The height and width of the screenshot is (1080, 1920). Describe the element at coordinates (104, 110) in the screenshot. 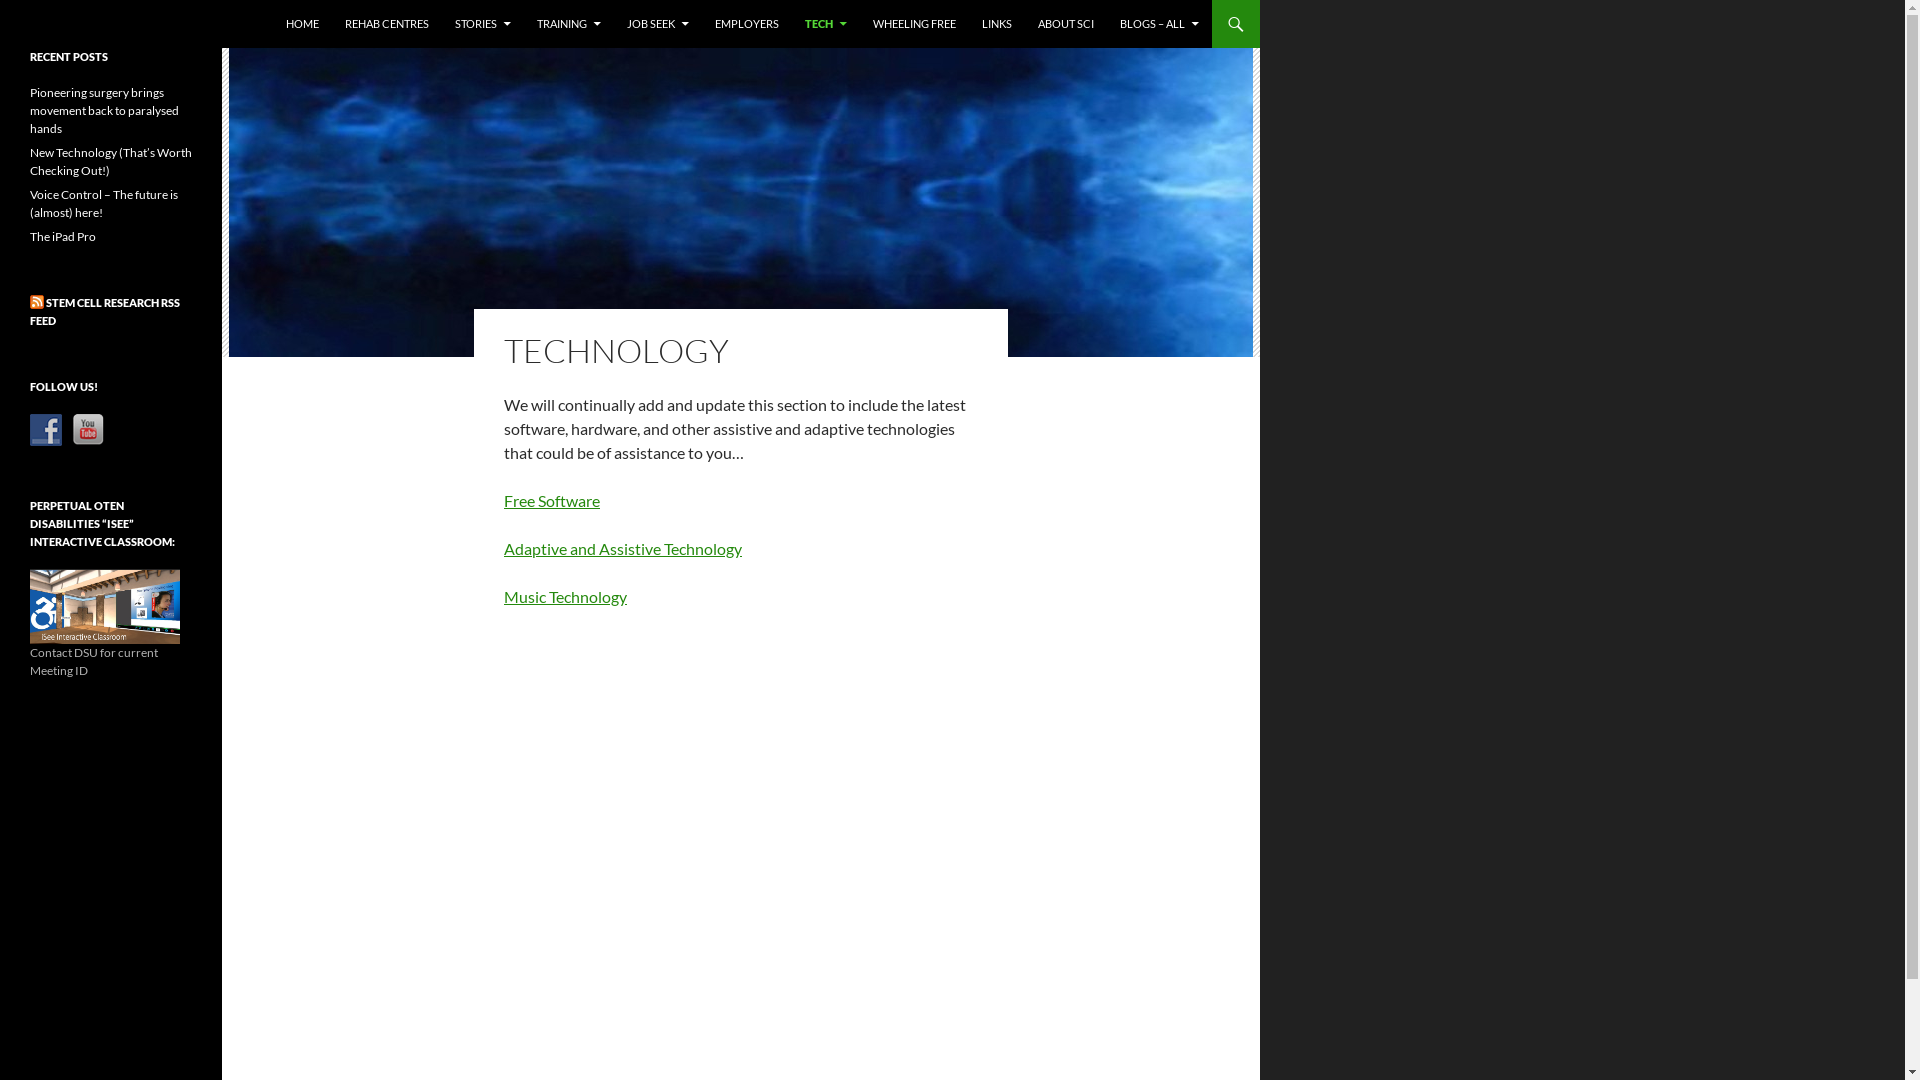

I see `Pioneering surgery brings movement back to paralysed hands` at that location.